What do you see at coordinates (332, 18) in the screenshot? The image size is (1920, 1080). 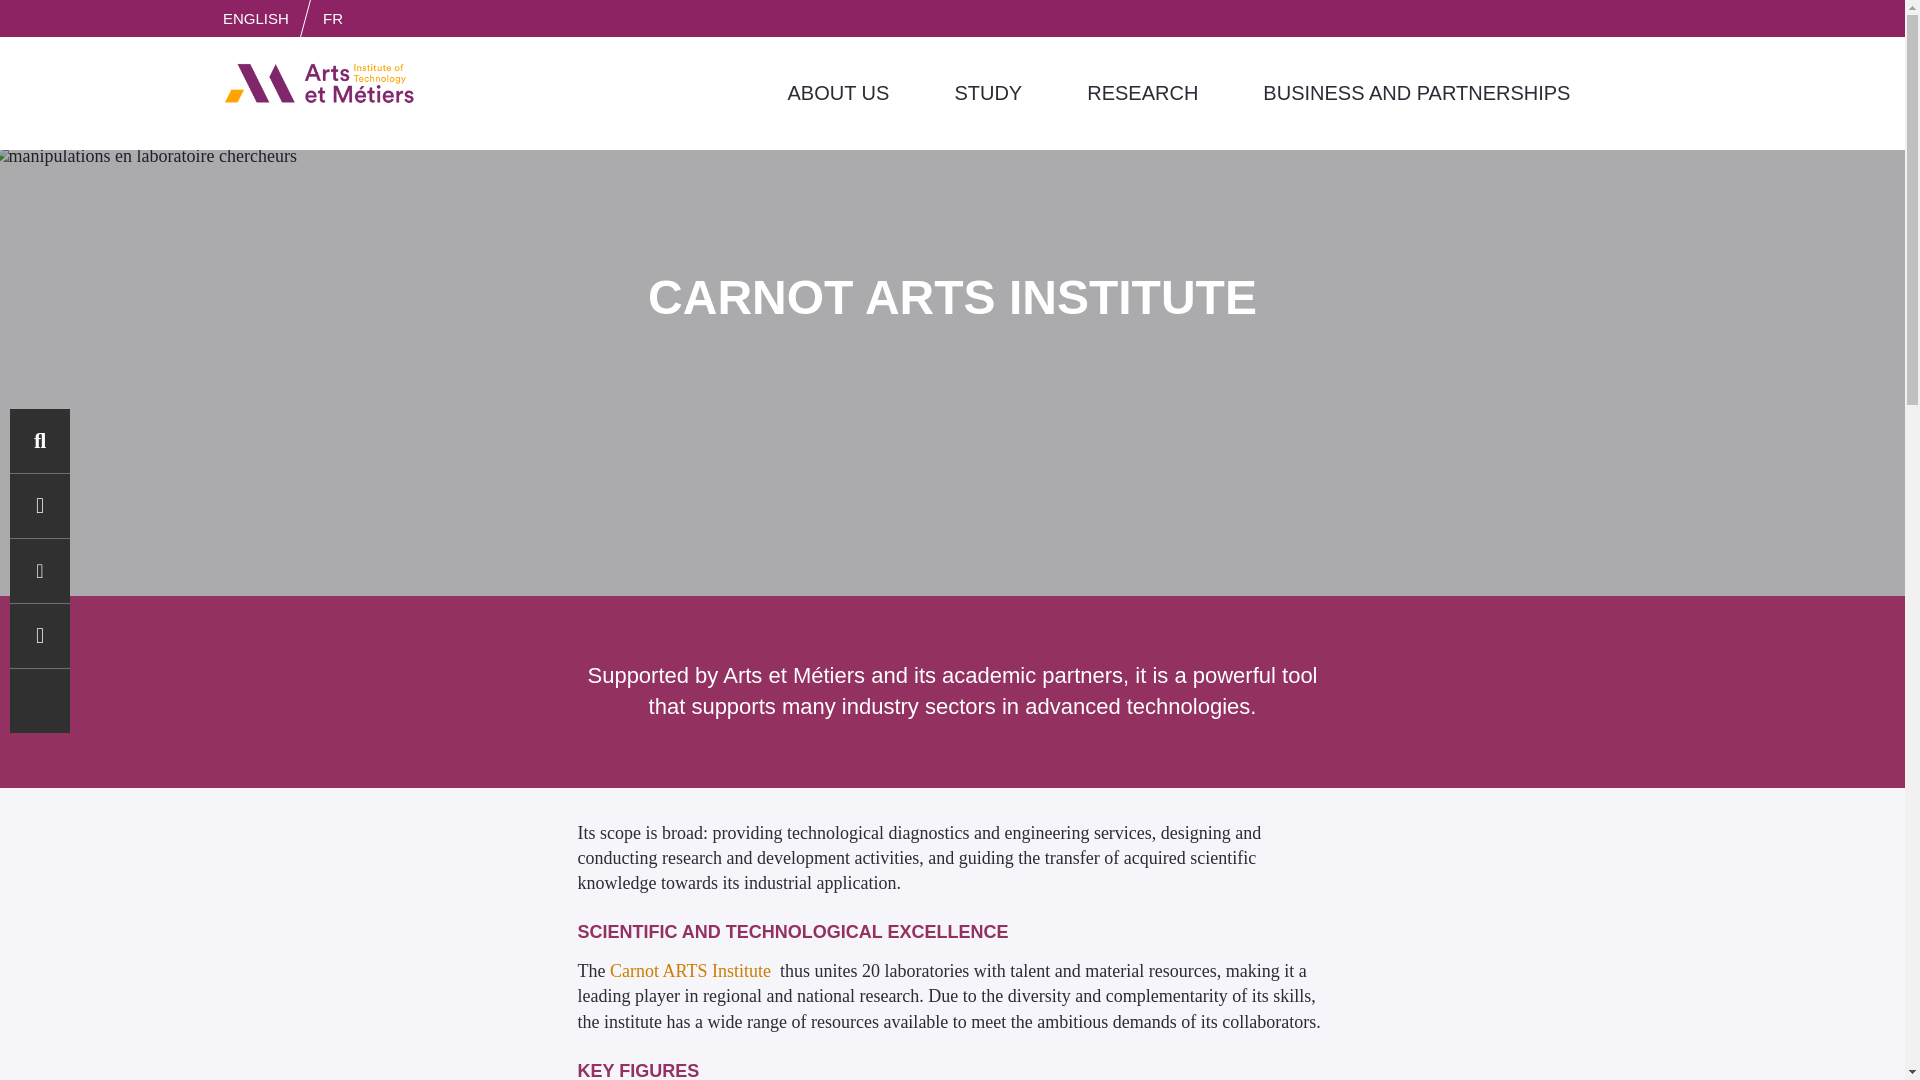 I see `FR` at bounding box center [332, 18].